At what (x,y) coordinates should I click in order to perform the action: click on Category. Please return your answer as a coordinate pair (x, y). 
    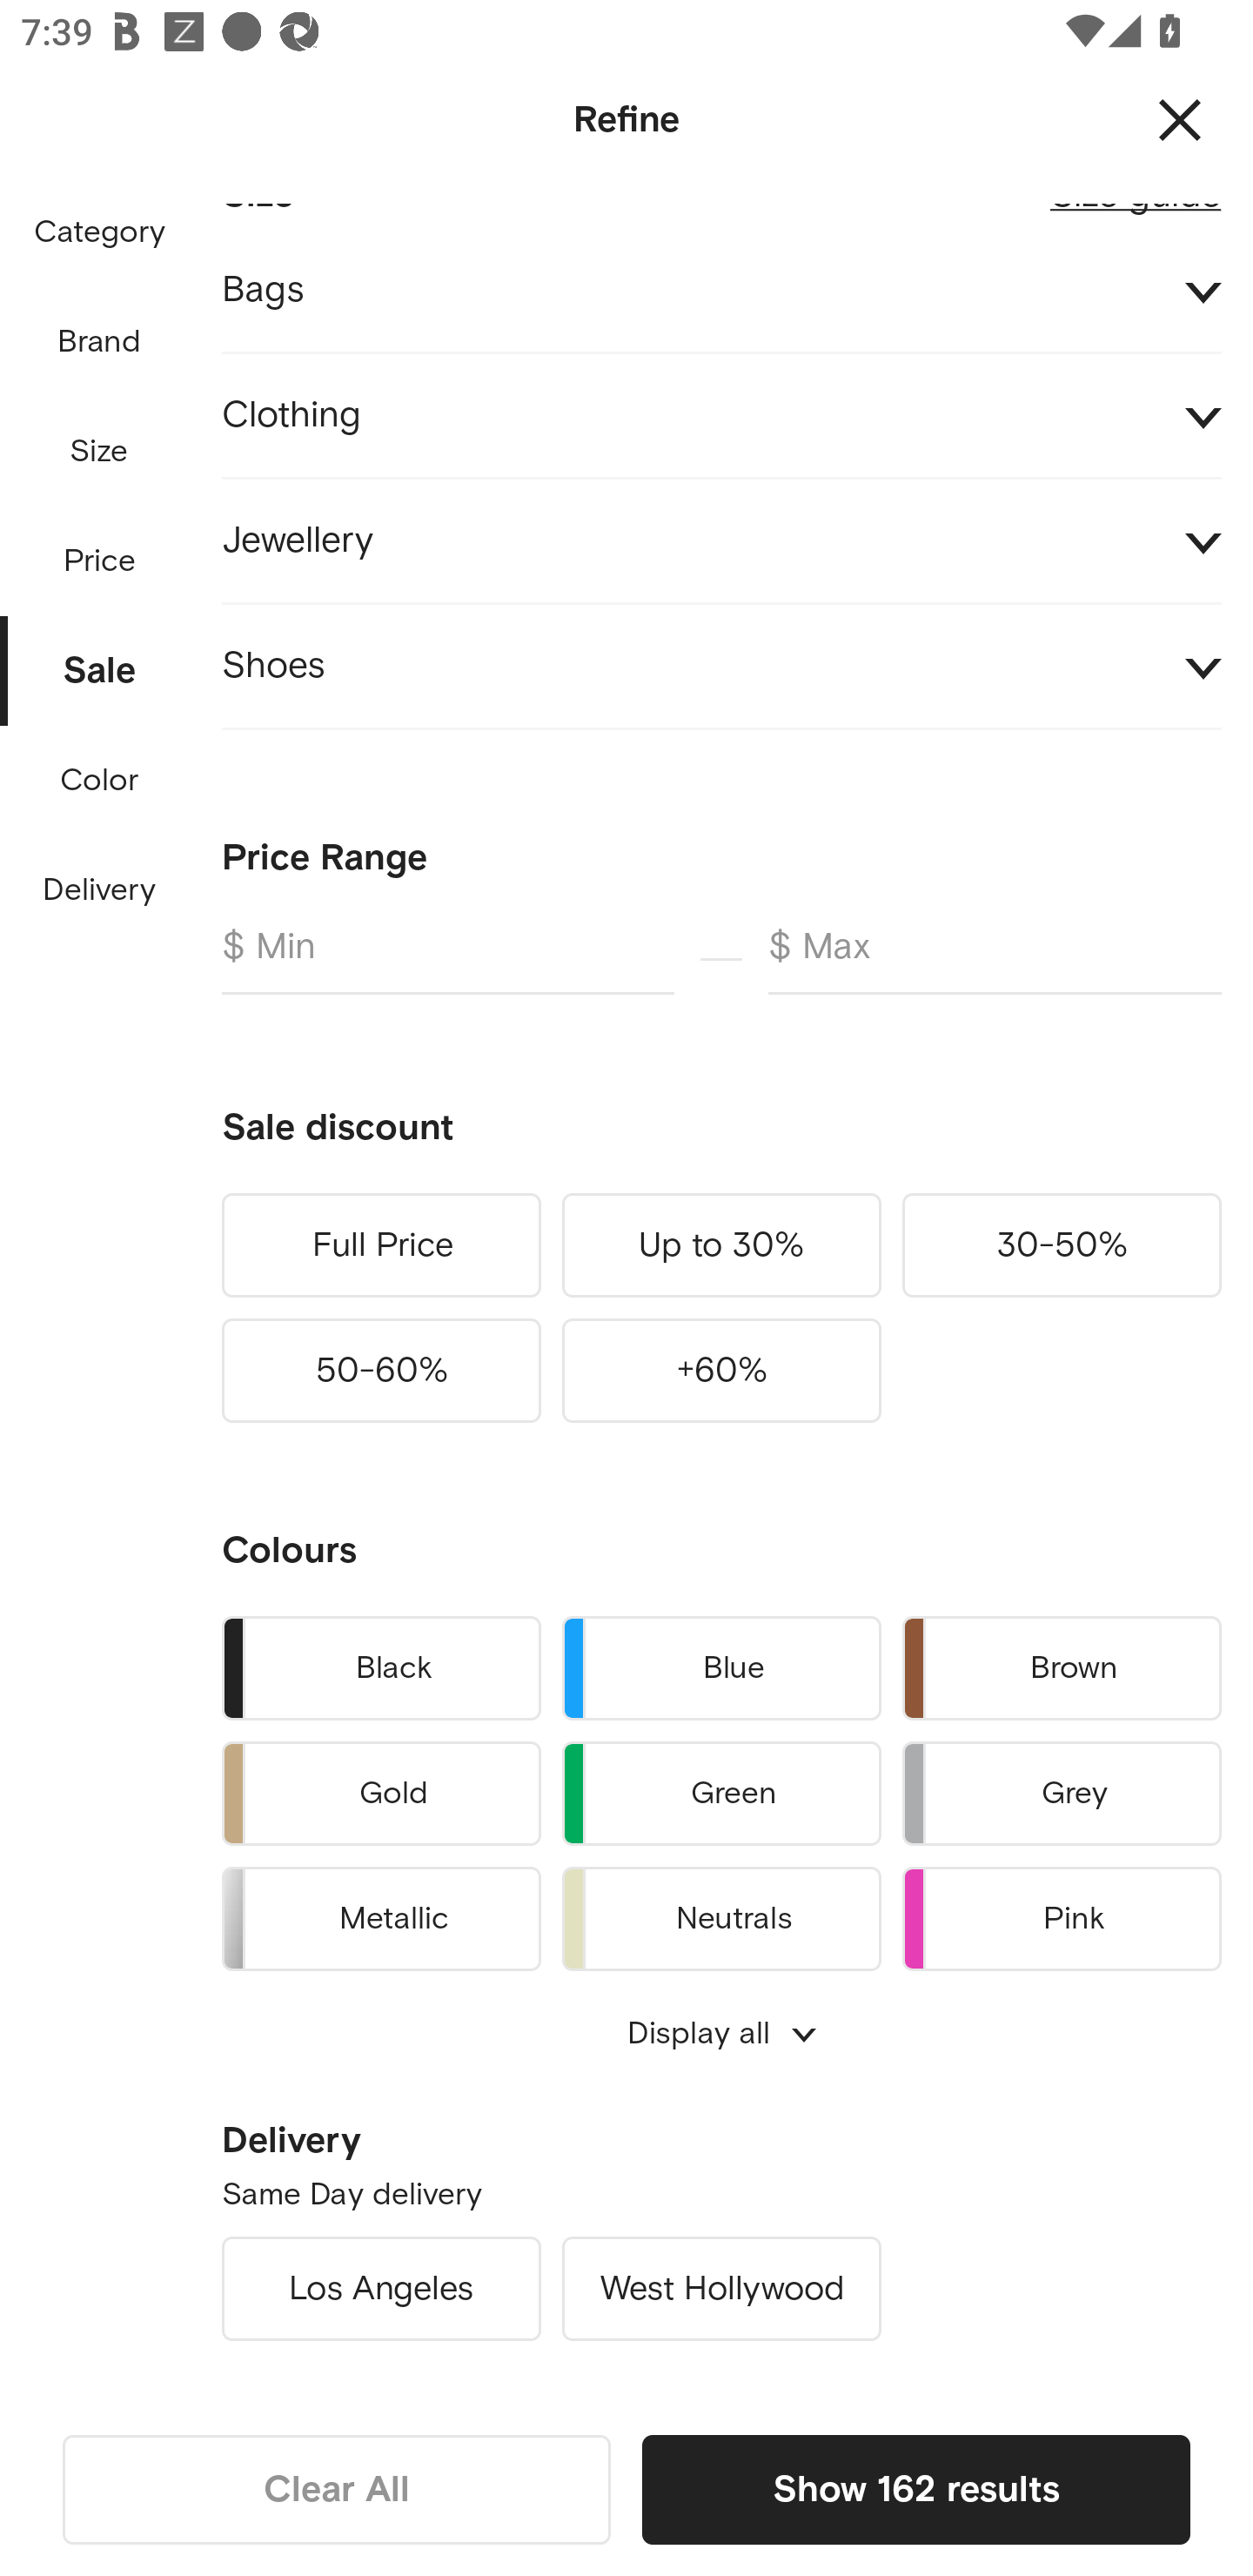
    Looking at the image, I should click on (99, 233).